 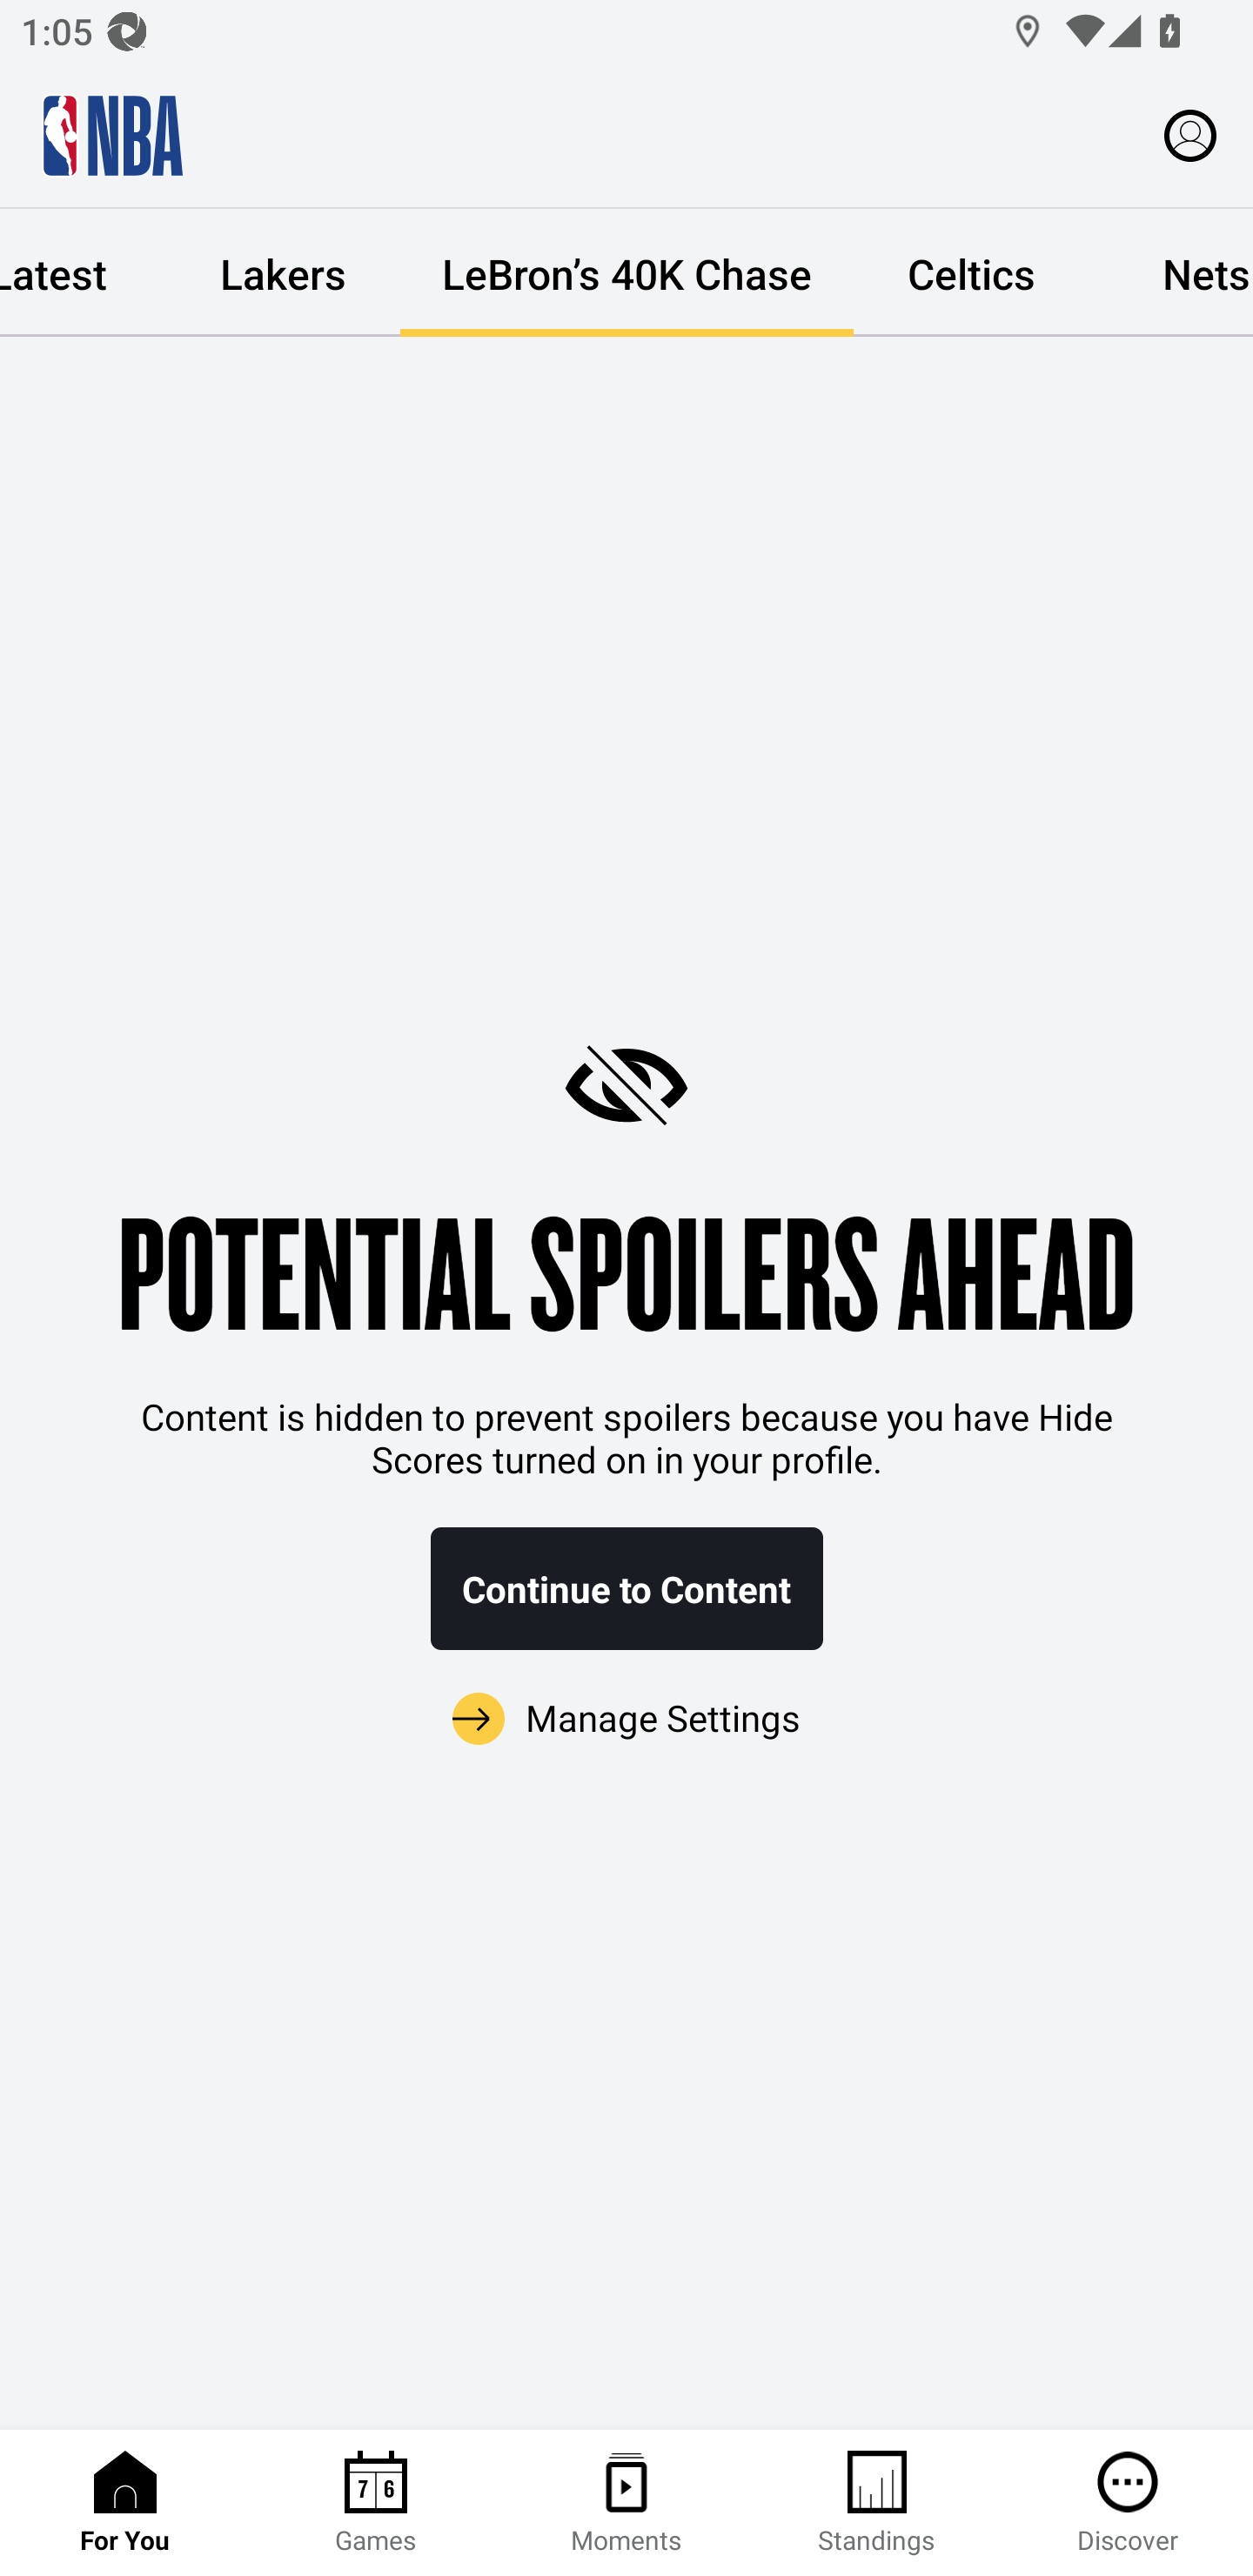 I want to click on Games, so click(x=376, y=2503).